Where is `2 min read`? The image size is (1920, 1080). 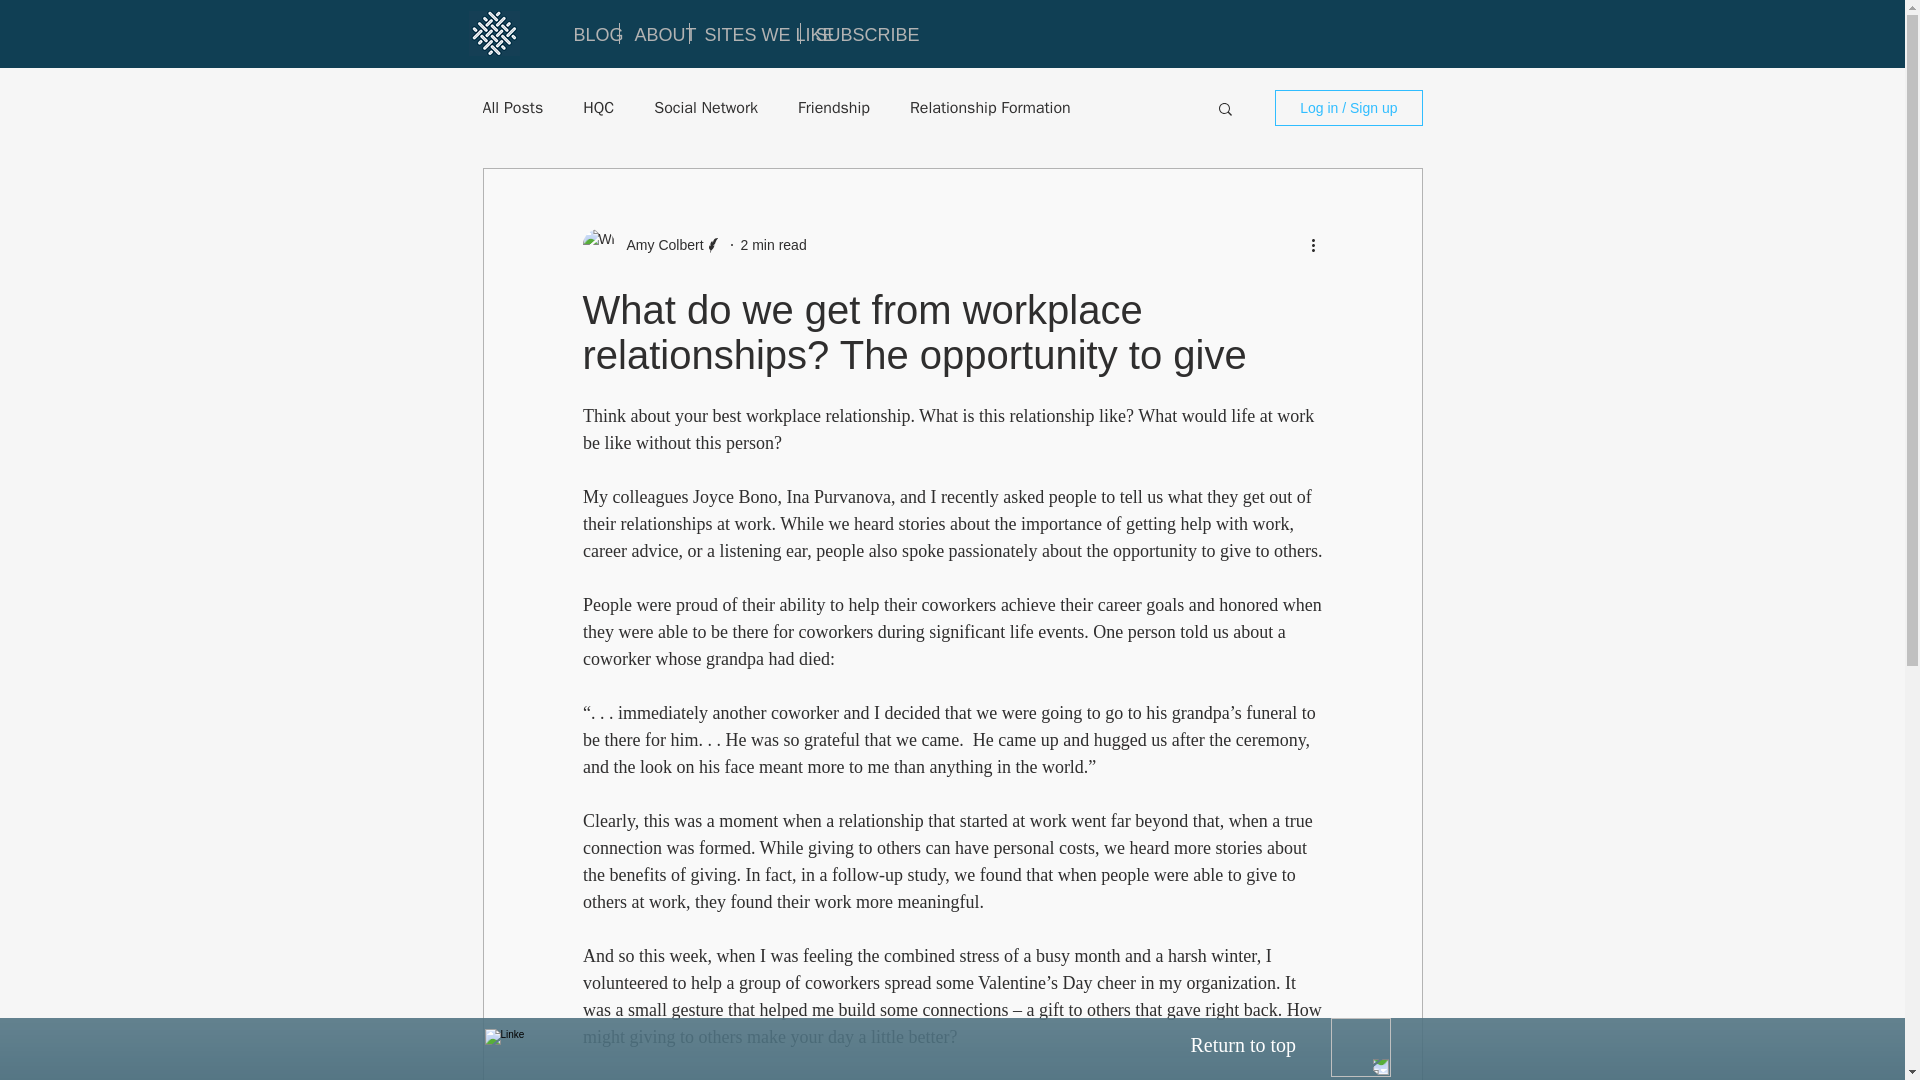 2 min read is located at coordinates (774, 244).